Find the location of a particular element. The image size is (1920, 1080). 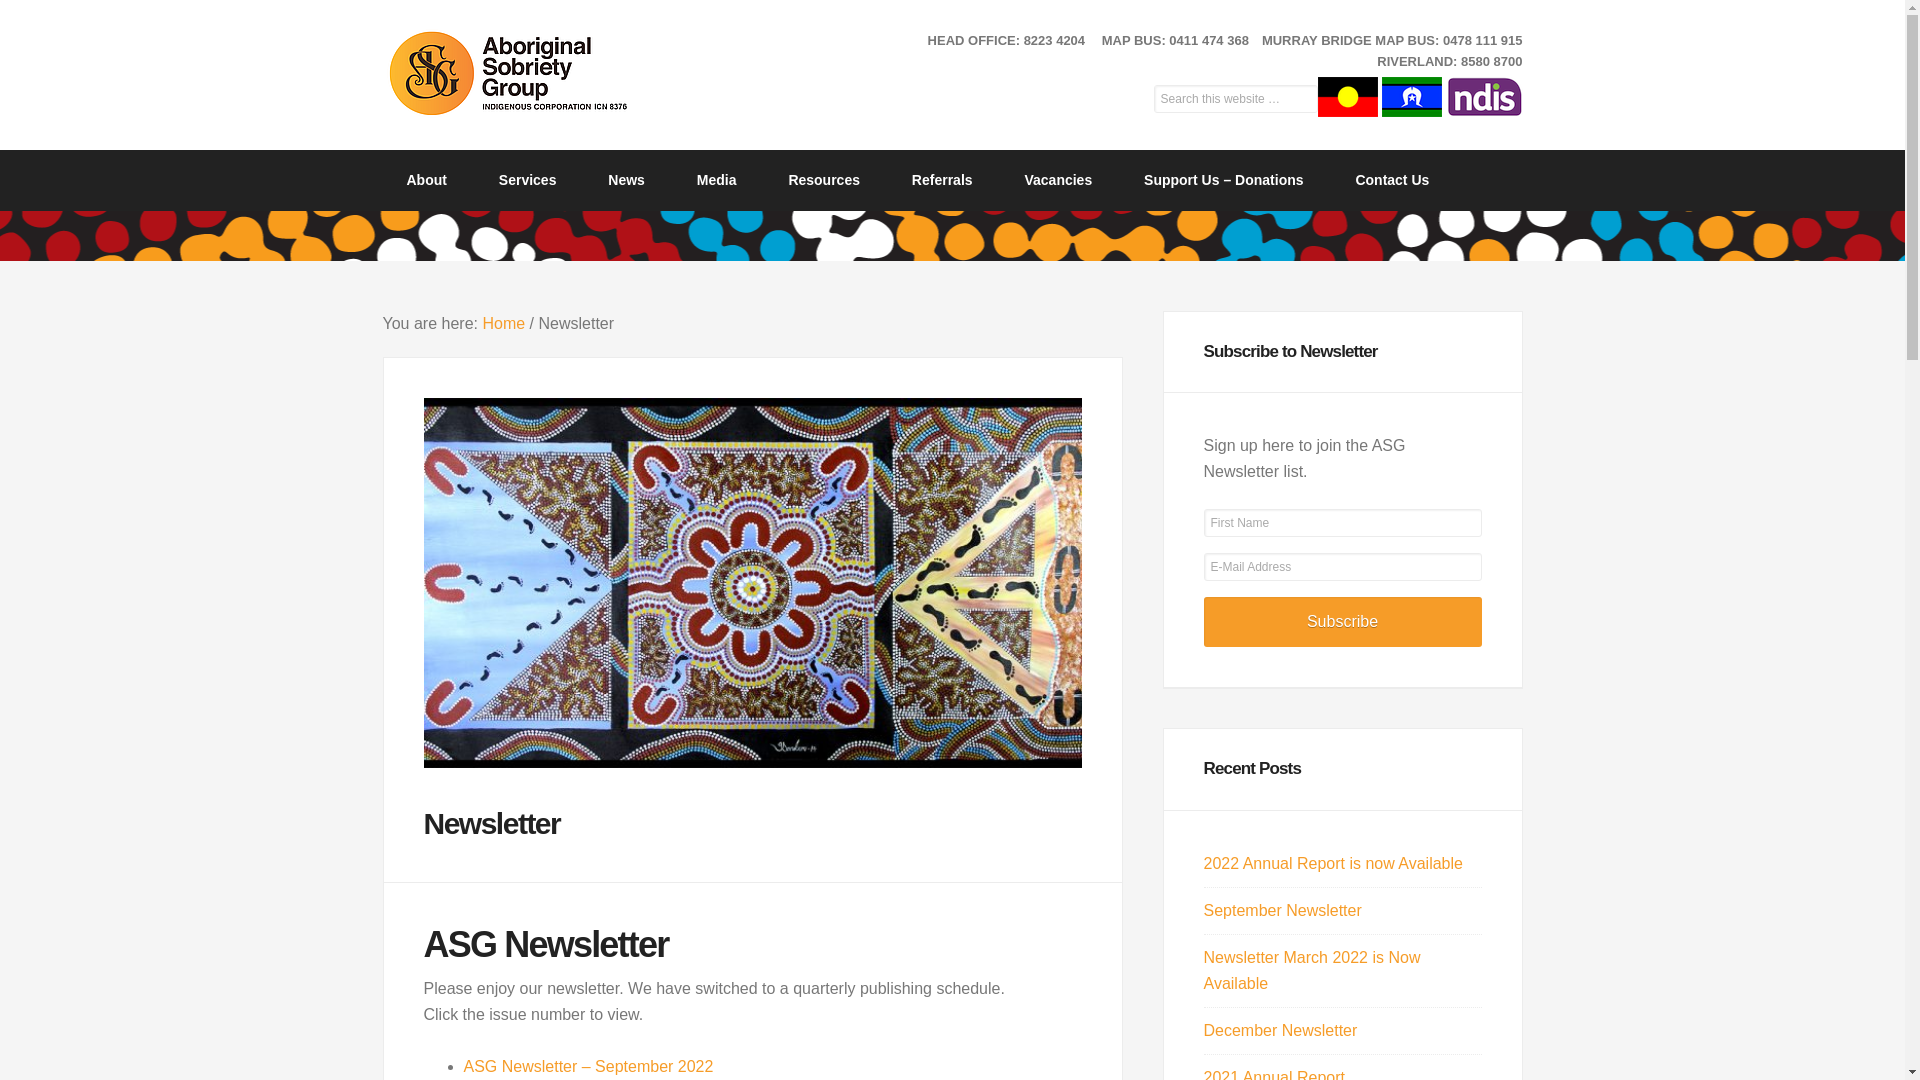

2022 Annual Report is now Available is located at coordinates (1334, 864).